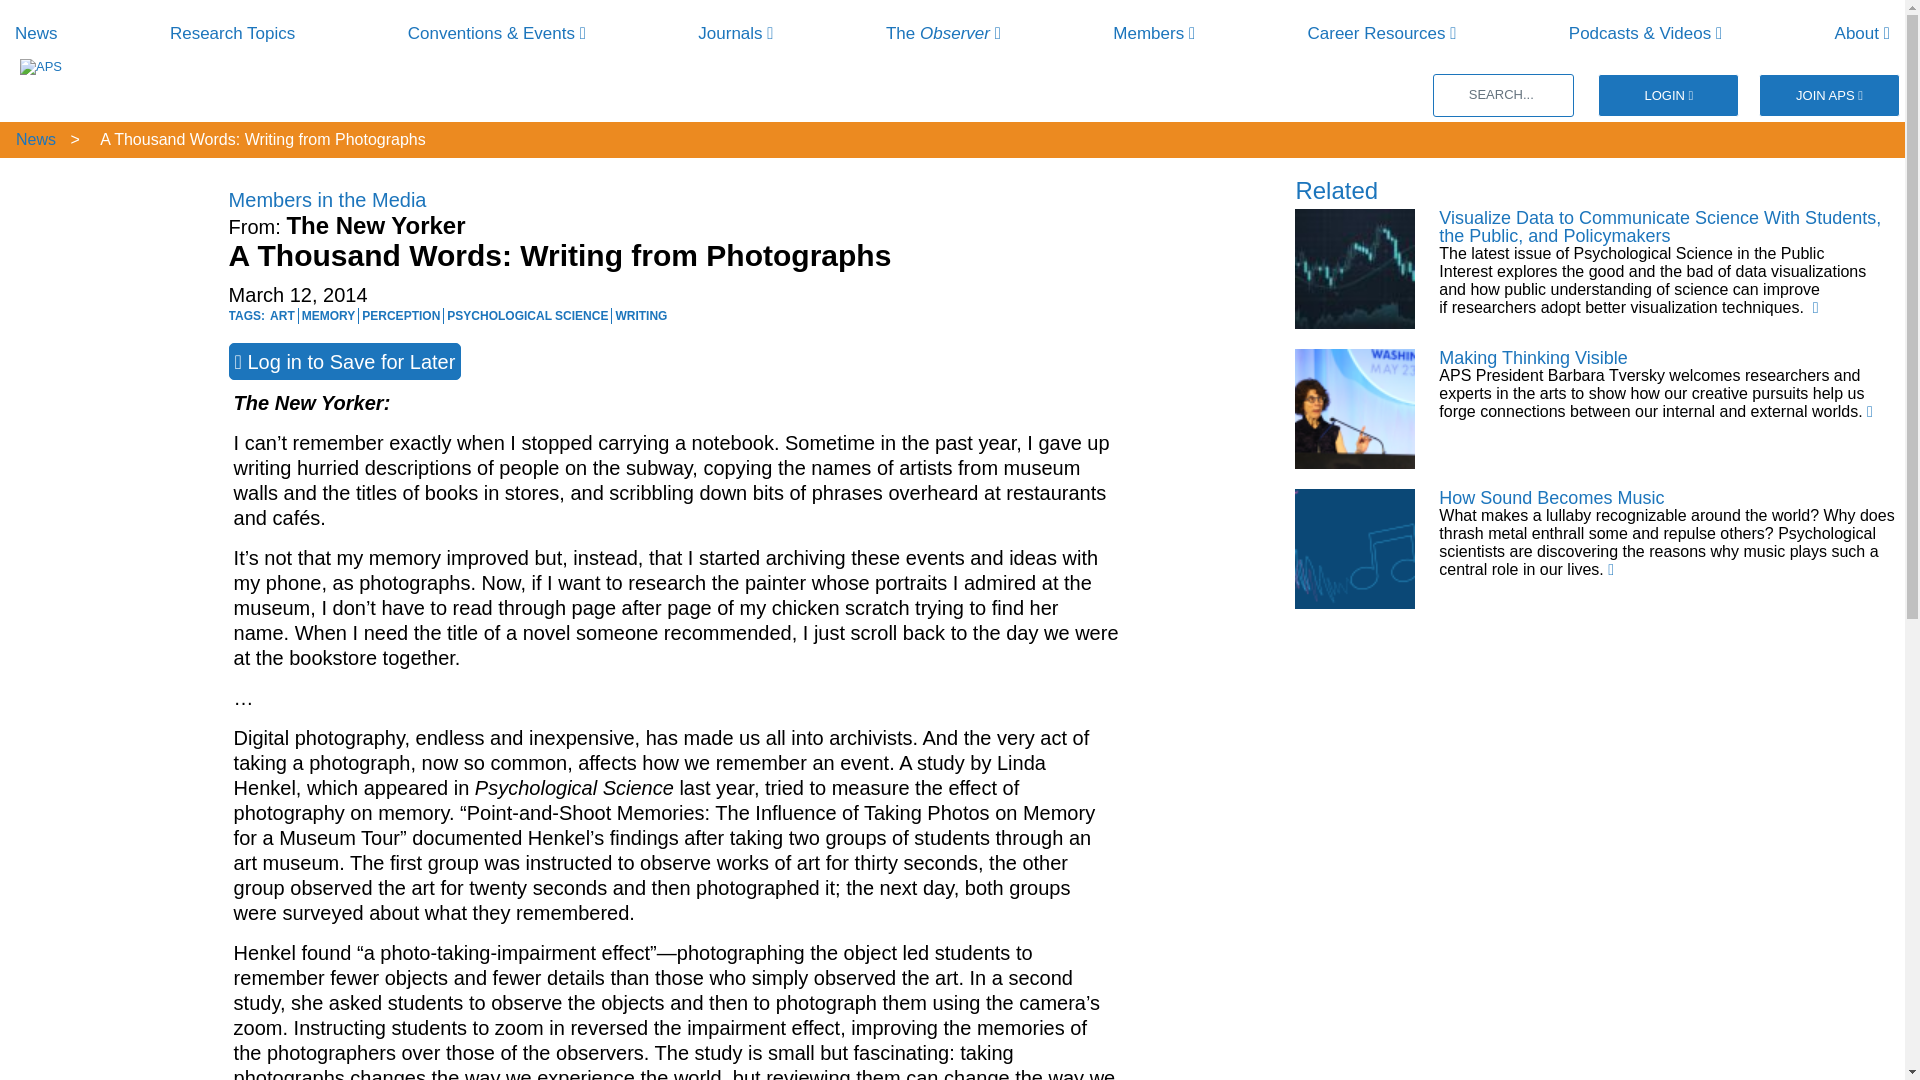 This screenshot has height=1080, width=1920. What do you see at coordinates (1382, 33) in the screenshot?
I see `Career Resources` at bounding box center [1382, 33].